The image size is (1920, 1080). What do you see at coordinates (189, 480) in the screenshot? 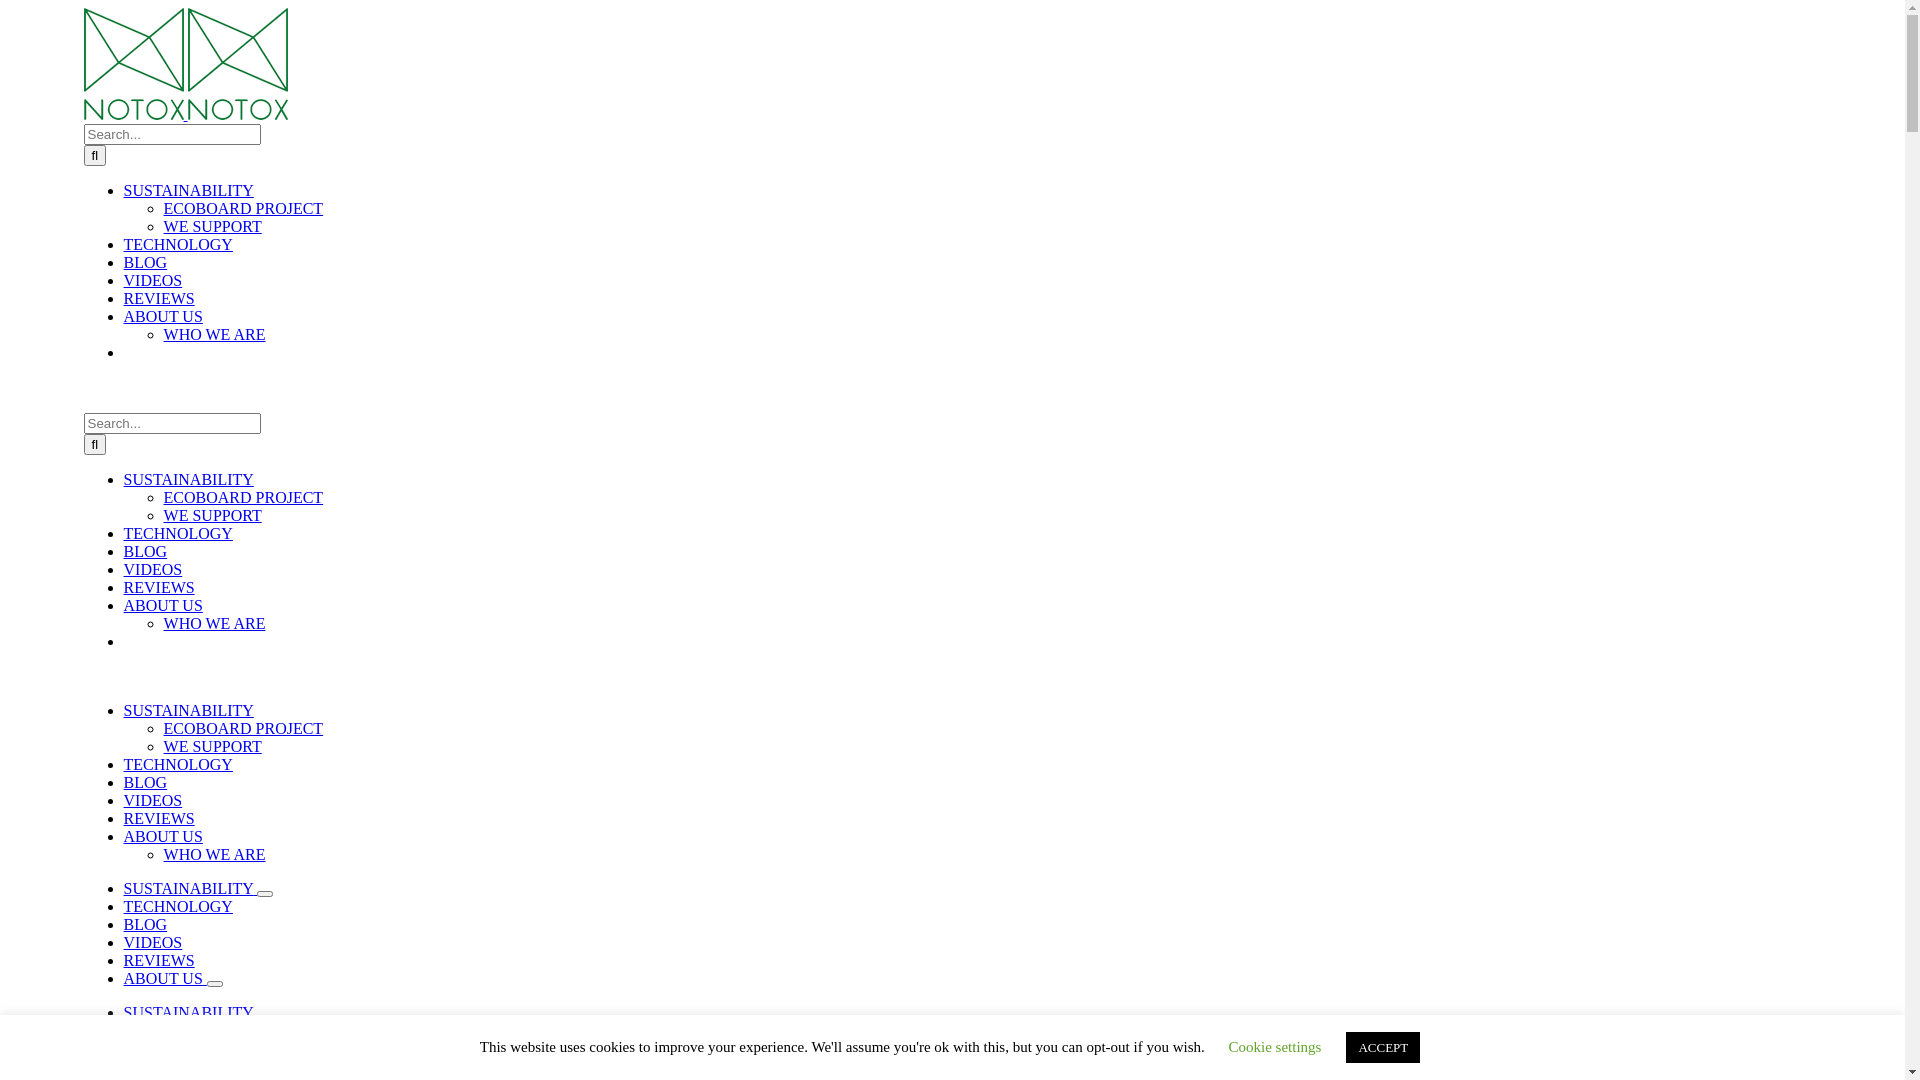
I see `SUSTAINABILITY` at bounding box center [189, 480].